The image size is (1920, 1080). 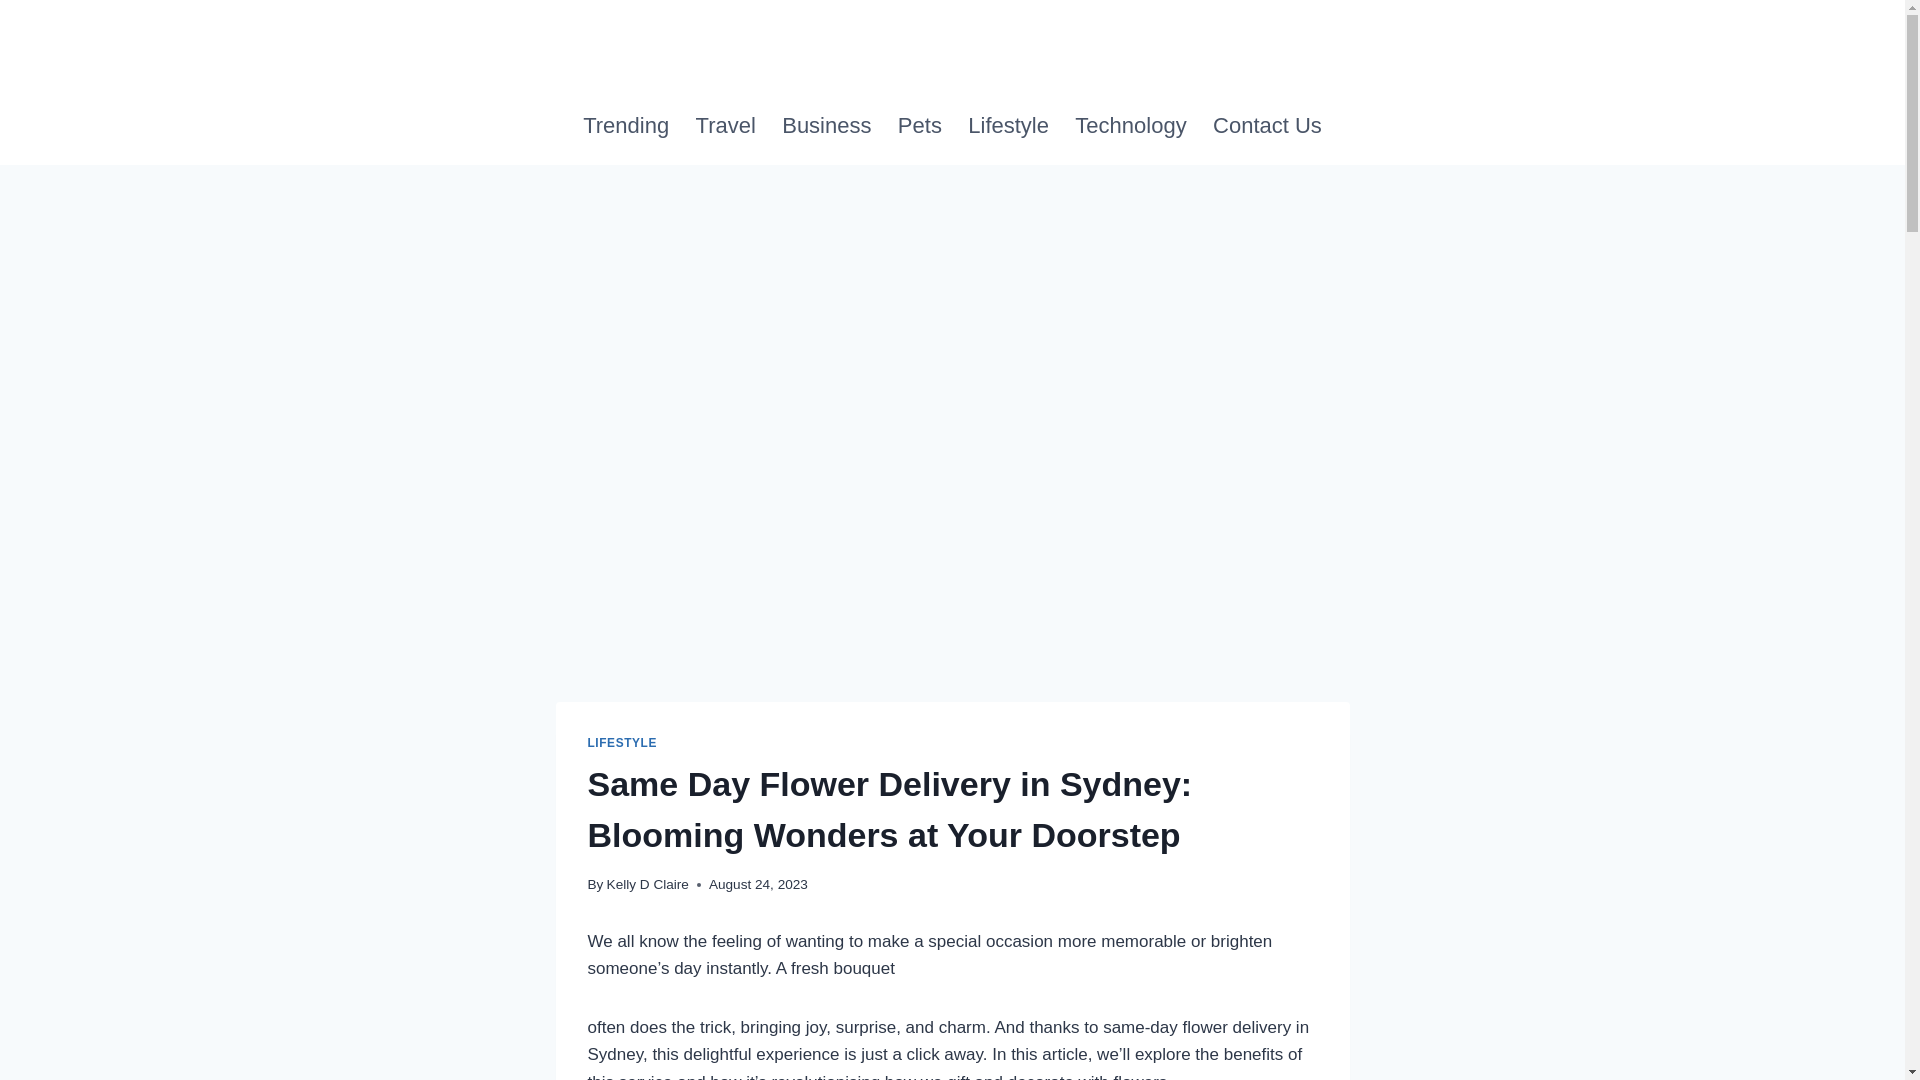 What do you see at coordinates (725, 126) in the screenshot?
I see `Travel` at bounding box center [725, 126].